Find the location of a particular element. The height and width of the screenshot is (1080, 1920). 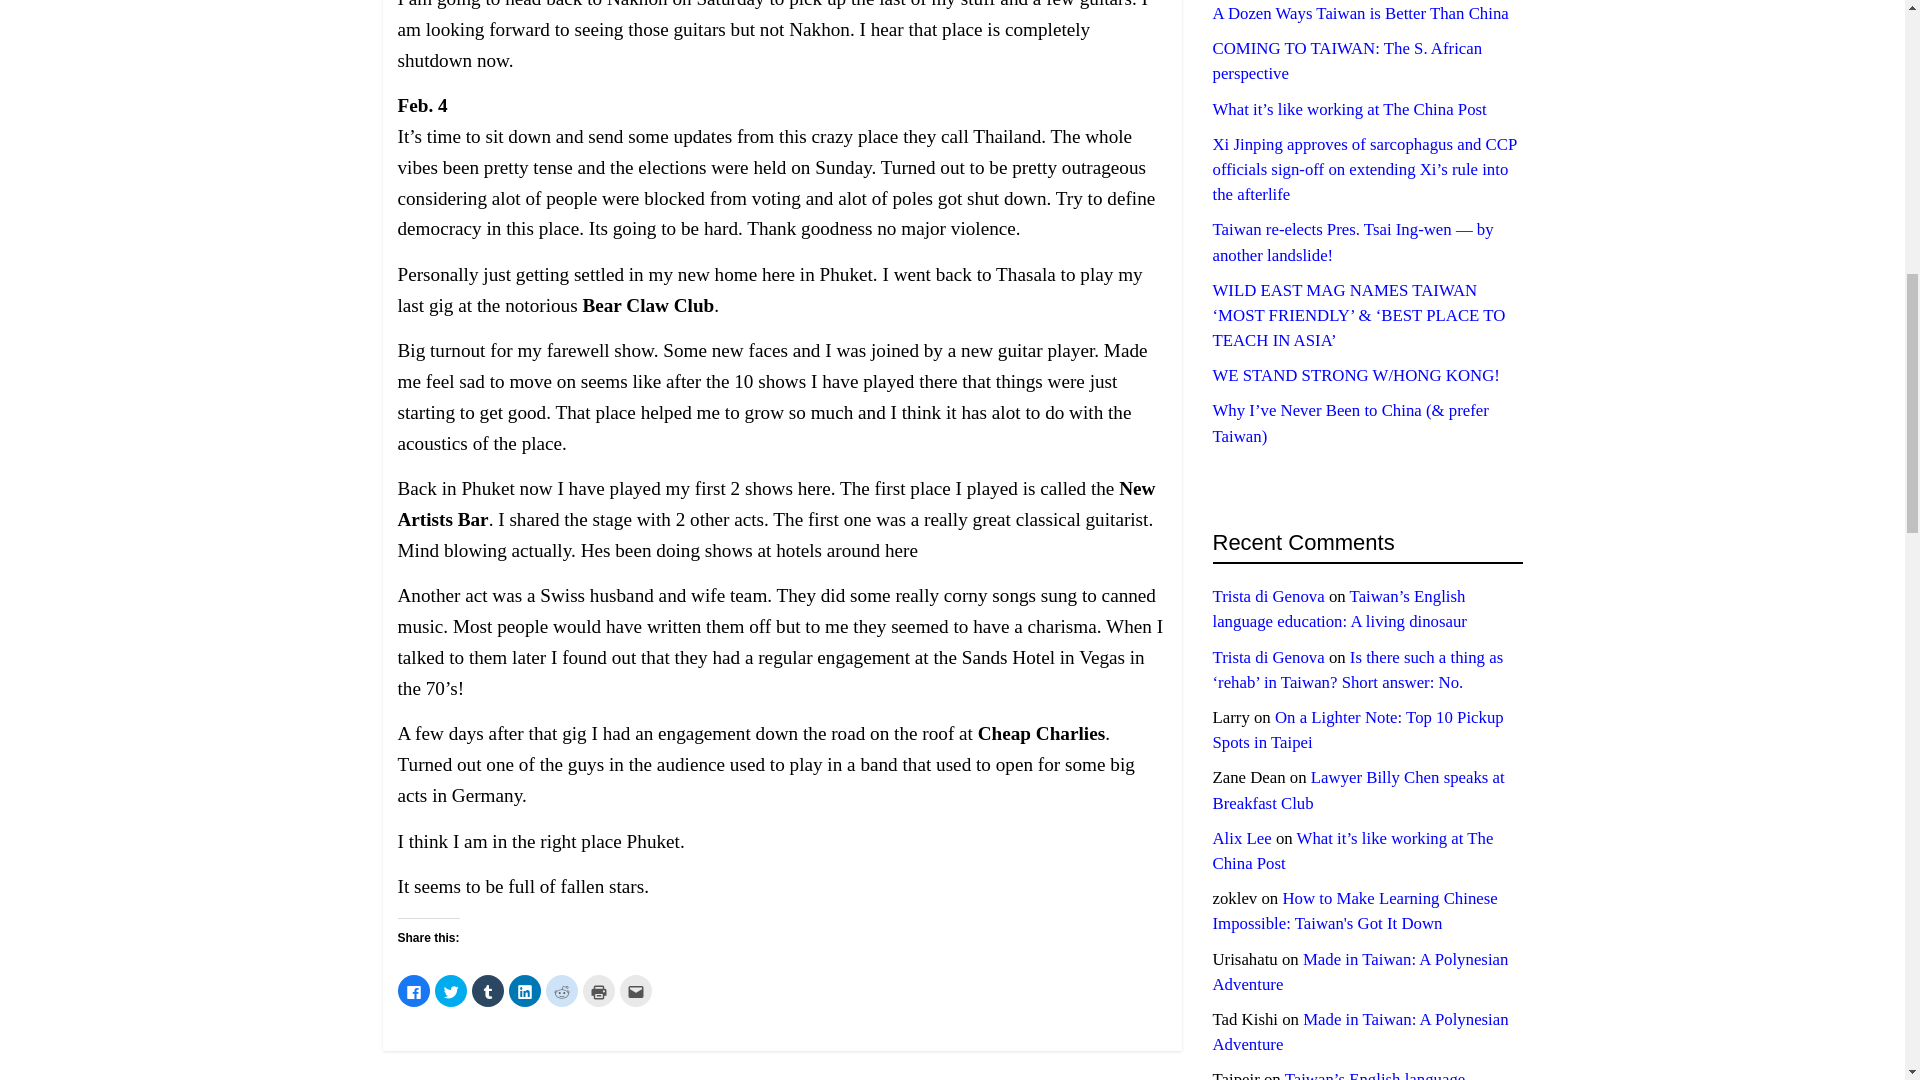

Click to share on LinkedIn is located at coordinates (524, 990).